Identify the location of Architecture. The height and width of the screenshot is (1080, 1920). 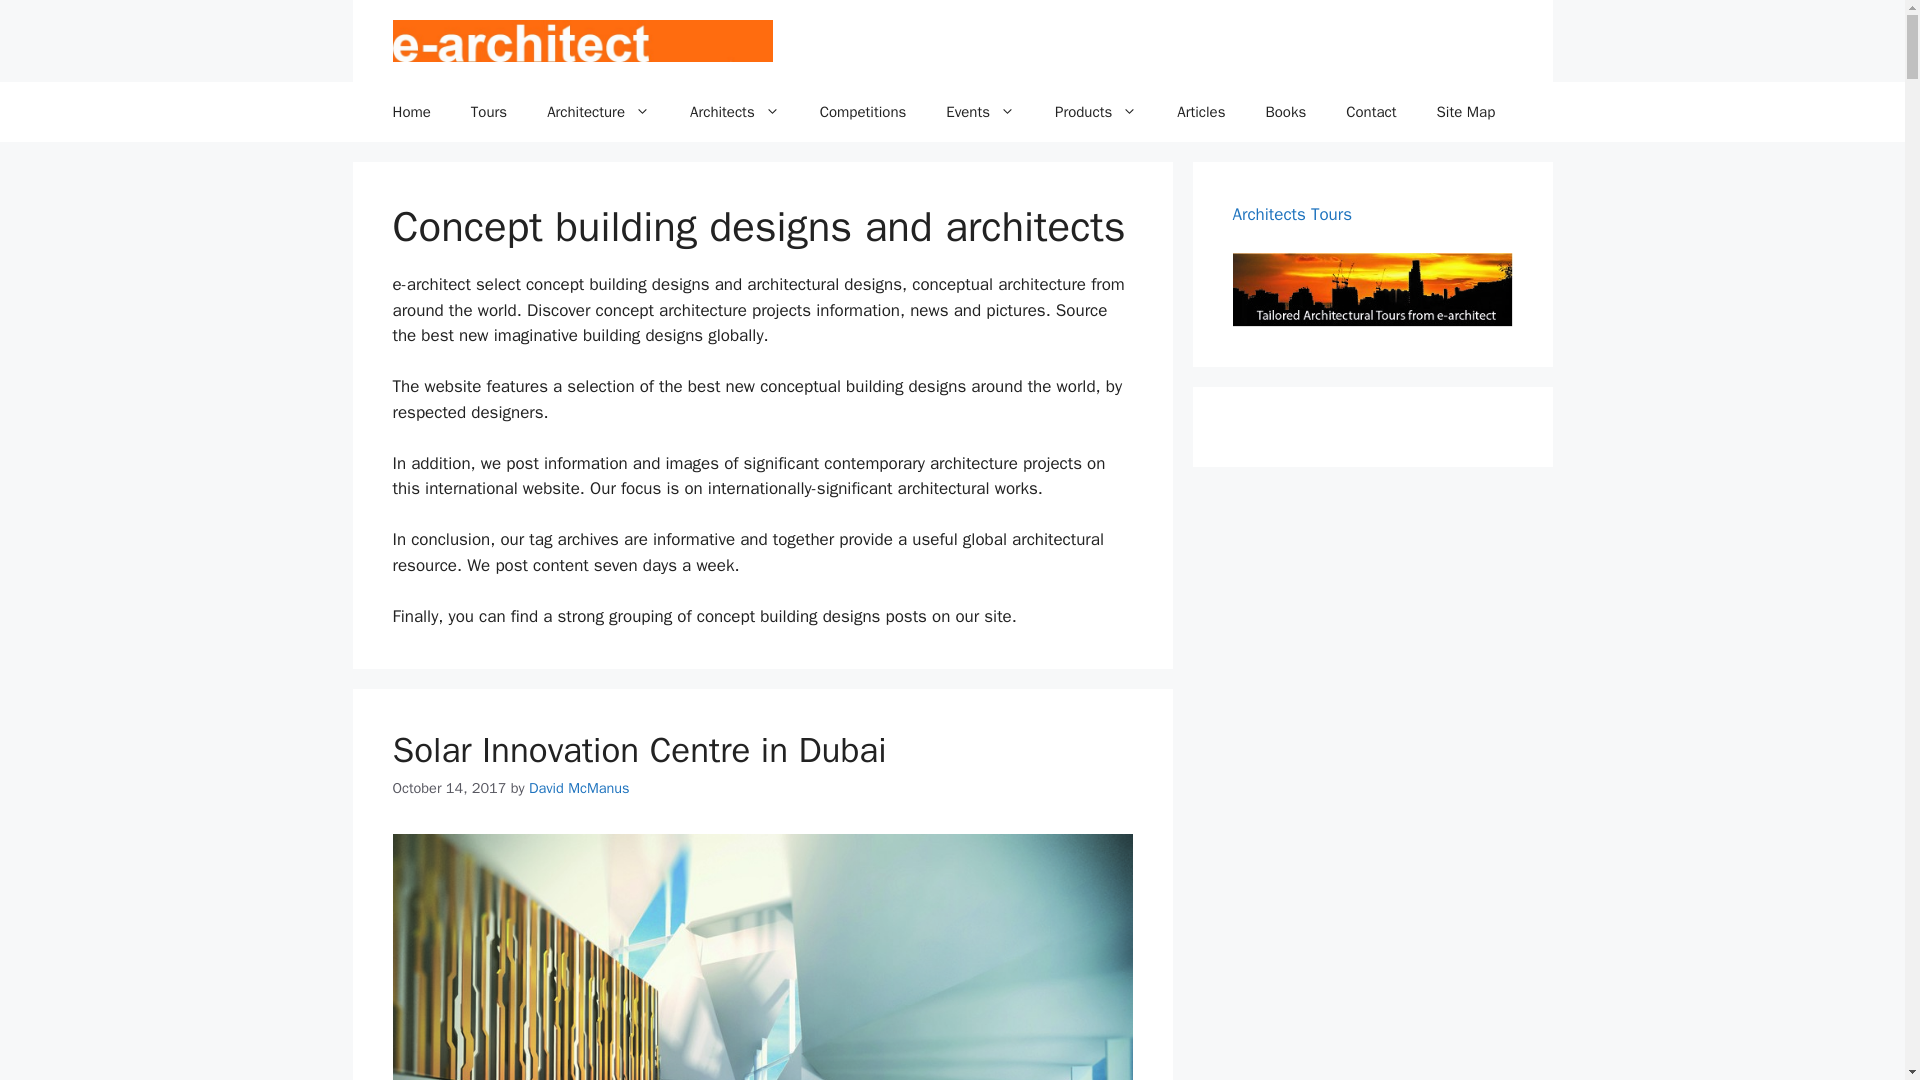
(598, 112).